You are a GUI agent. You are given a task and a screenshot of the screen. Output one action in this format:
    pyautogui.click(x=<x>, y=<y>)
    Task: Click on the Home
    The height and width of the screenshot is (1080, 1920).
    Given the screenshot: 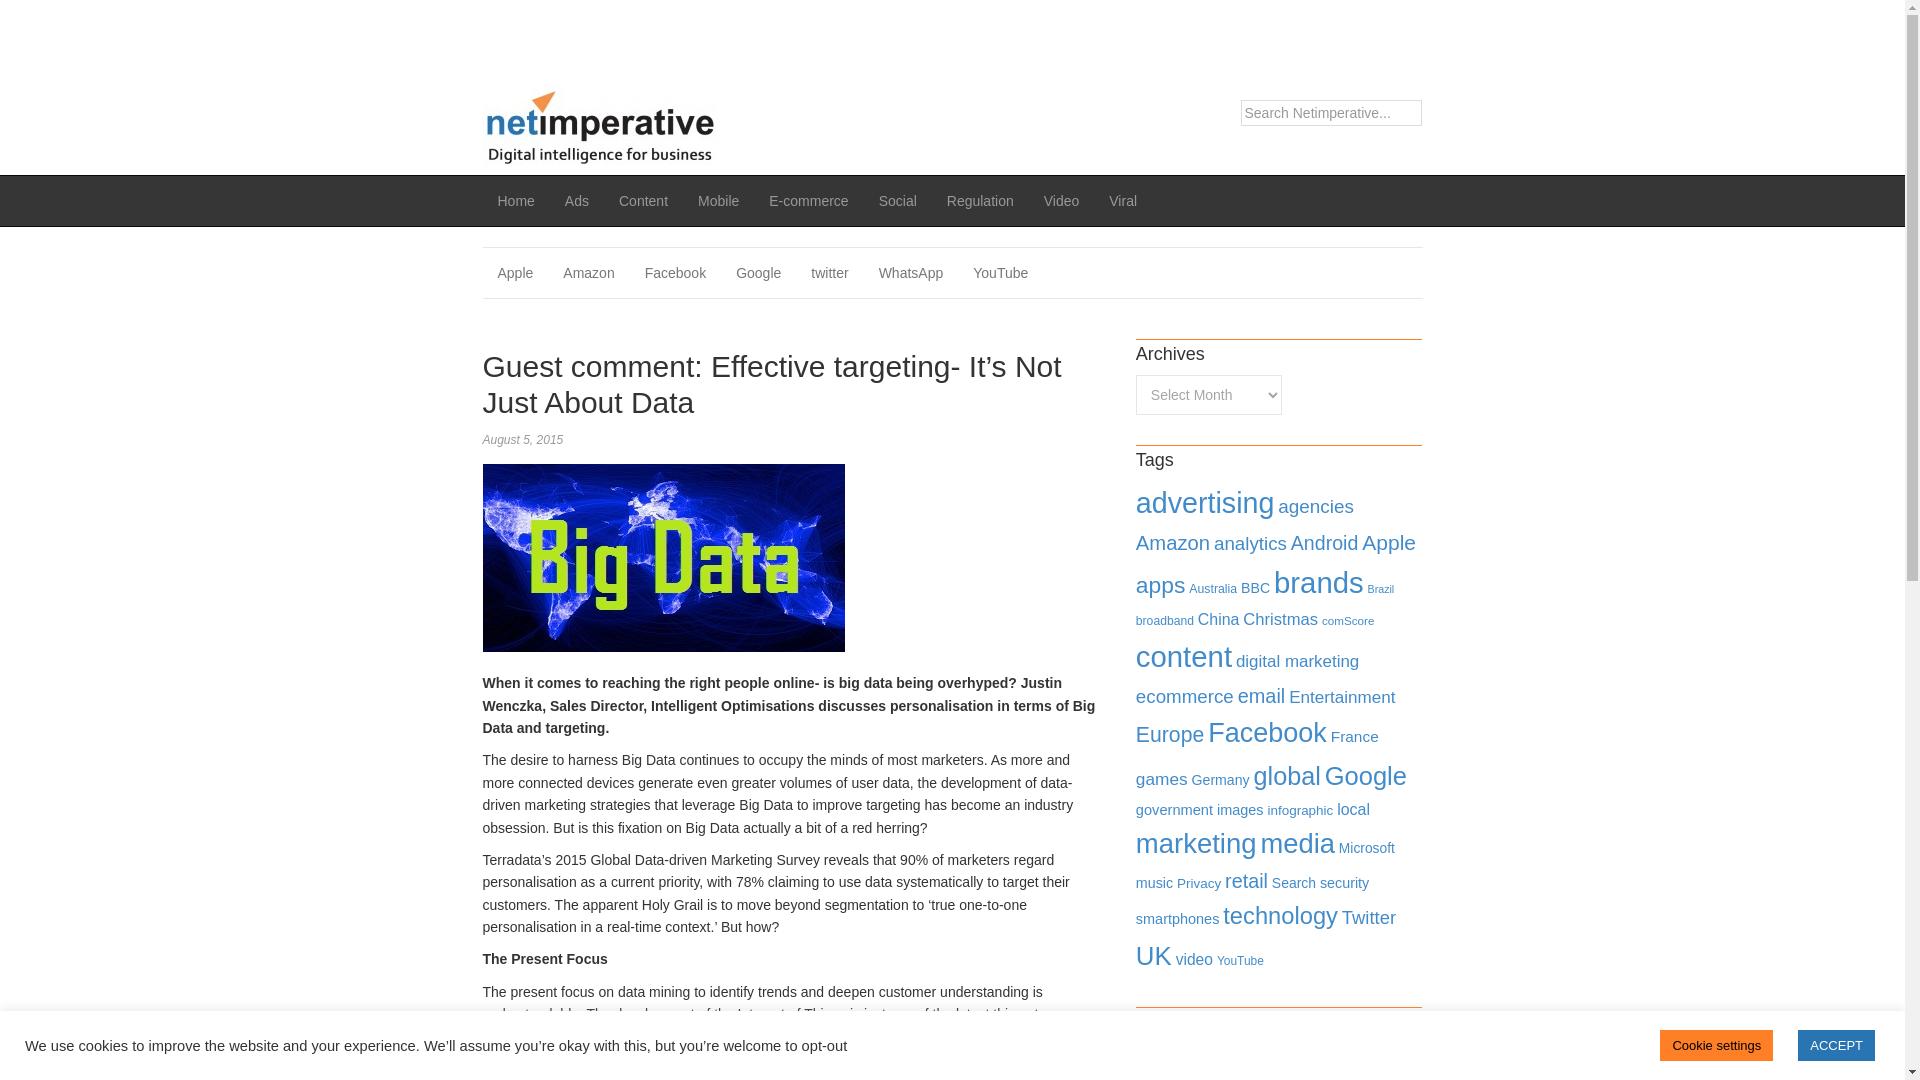 What is the action you would take?
    pyautogui.click(x=515, y=200)
    